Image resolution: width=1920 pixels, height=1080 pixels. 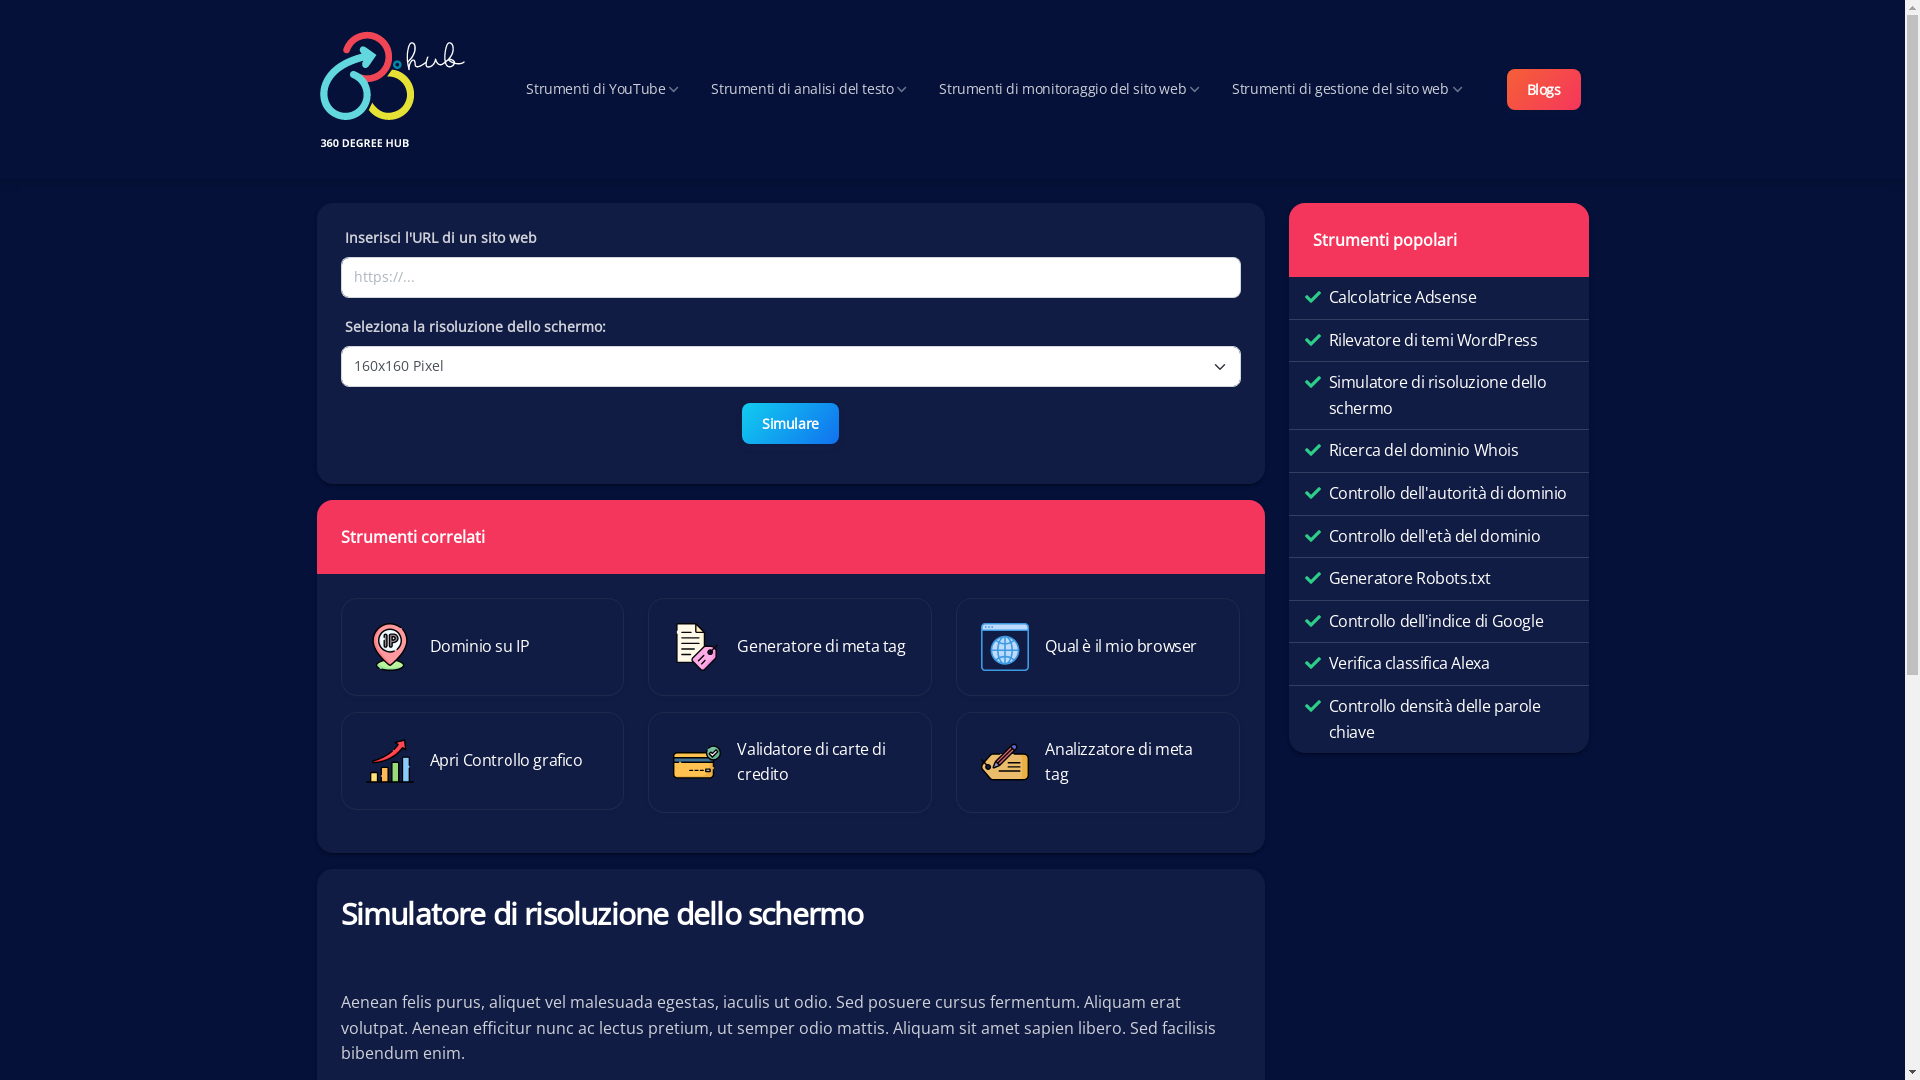 What do you see at coordinates (1543, 90) in the screenshot?
I see `Blogs` at bounding box center [1543, 90].